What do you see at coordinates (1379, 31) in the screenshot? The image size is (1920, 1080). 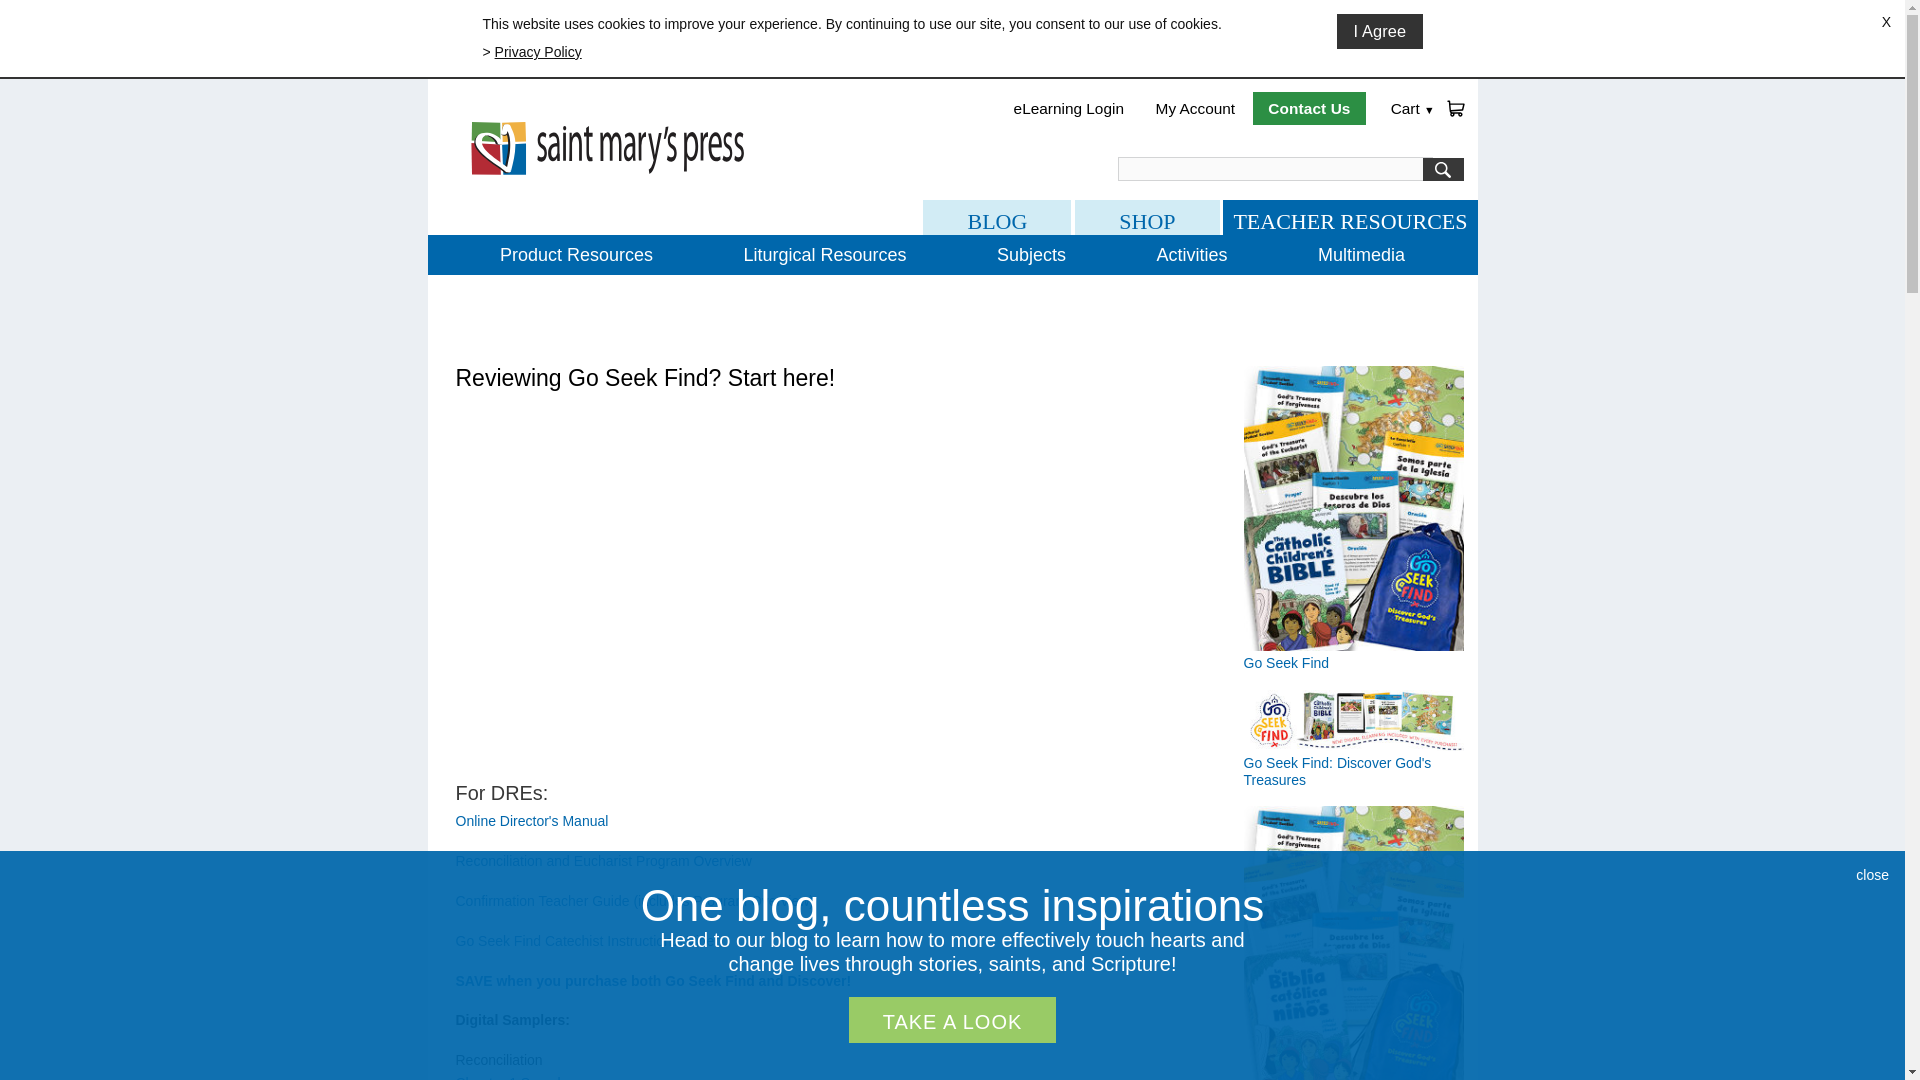 I see `I Agree` at bounding box center [1379, 31].